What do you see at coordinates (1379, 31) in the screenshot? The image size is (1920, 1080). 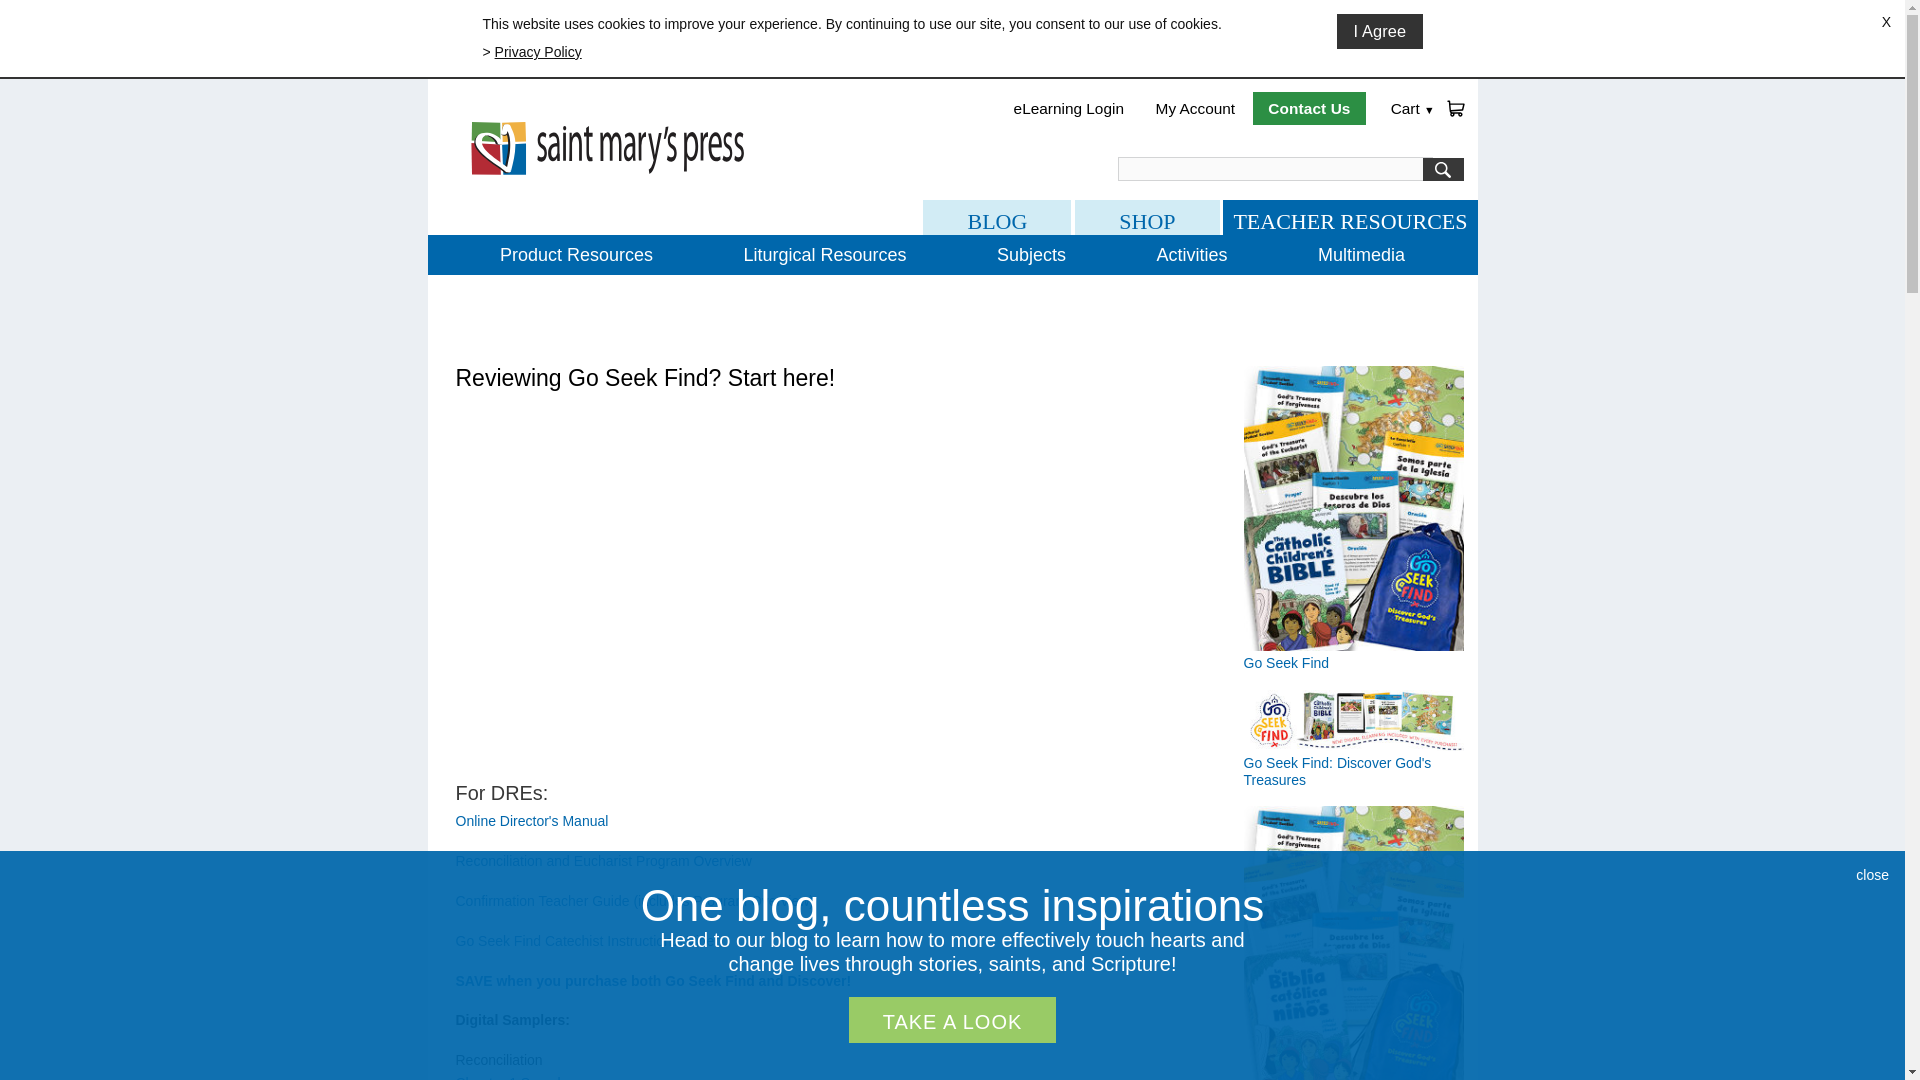 I see `I Agree` at bounding box center [1379, 31].